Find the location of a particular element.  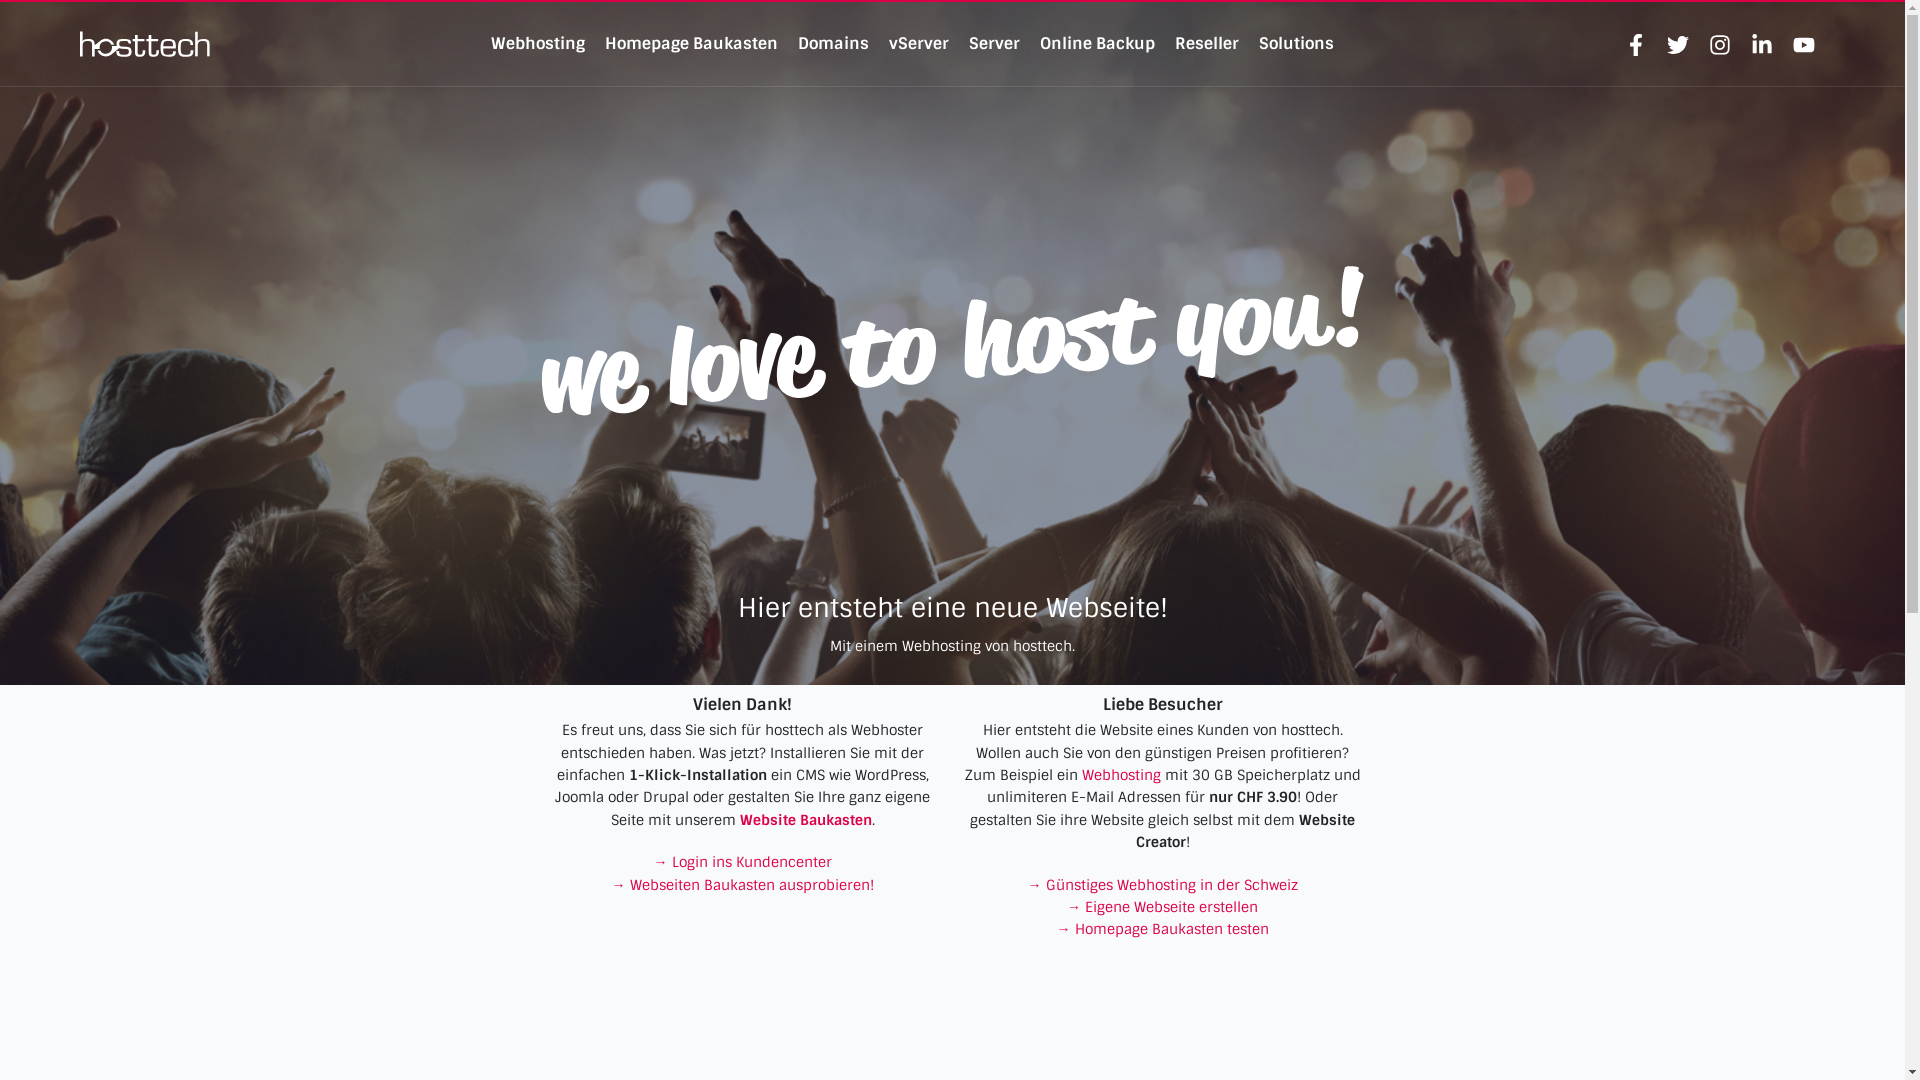

Domains is located at coordinates (834, 44).